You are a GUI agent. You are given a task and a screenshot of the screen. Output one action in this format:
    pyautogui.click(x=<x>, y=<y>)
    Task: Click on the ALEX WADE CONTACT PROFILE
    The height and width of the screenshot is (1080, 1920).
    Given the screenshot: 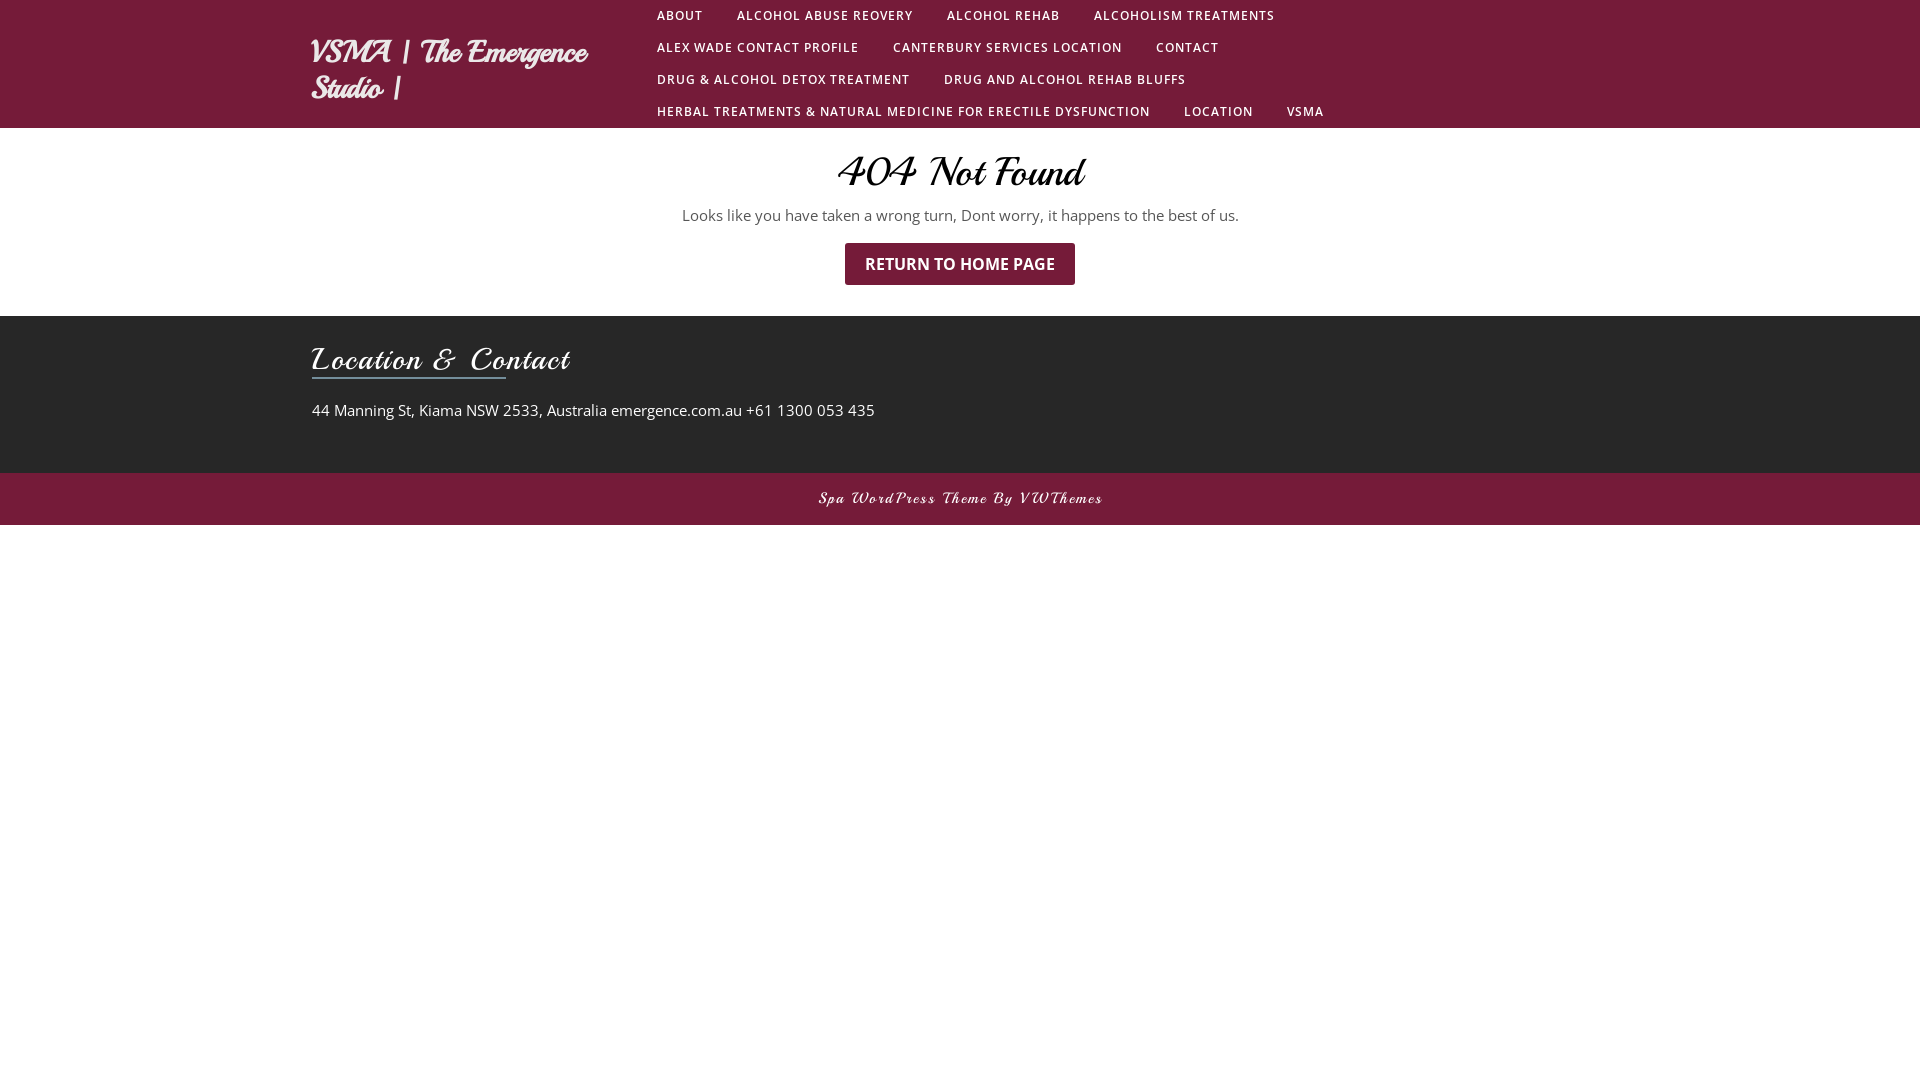 What is the action you would take?
    pyautogui.click(x=758, y=48)
    